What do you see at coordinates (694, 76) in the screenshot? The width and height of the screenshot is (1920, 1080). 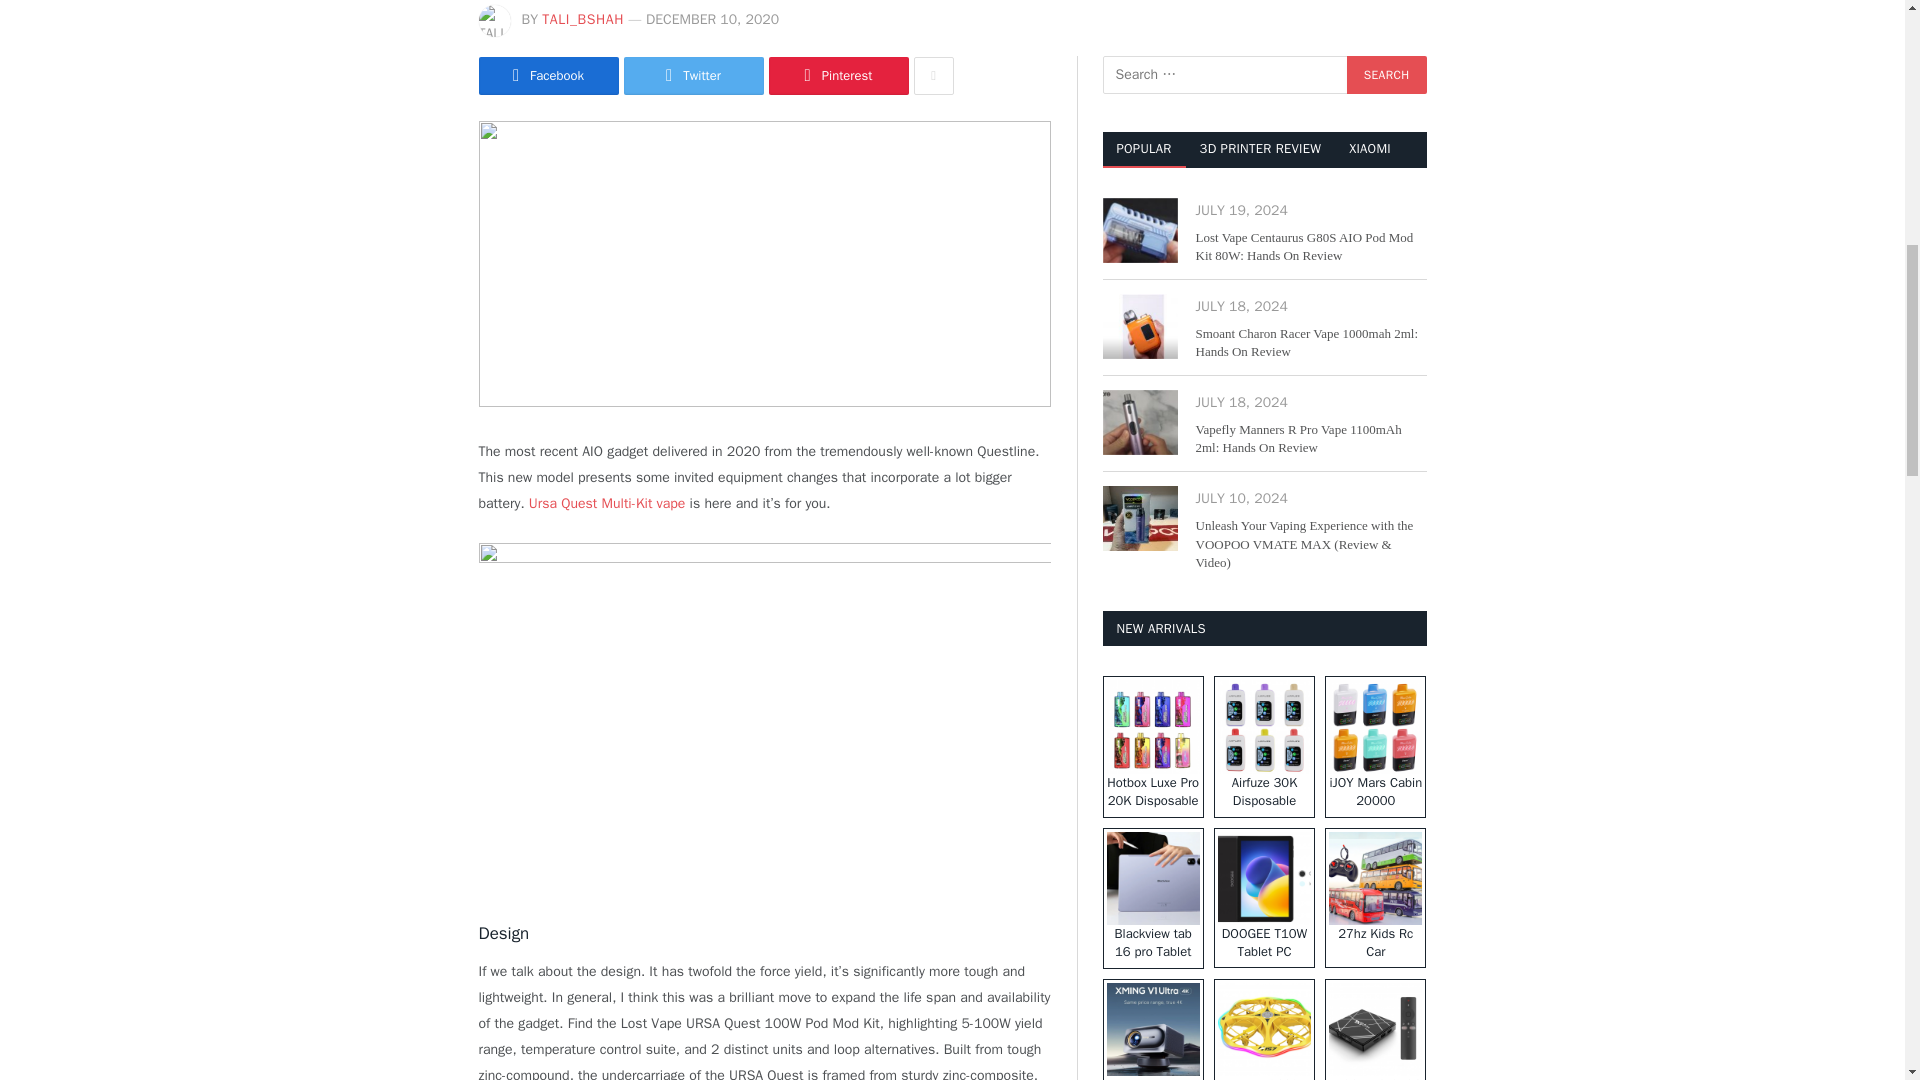 I see `Share on Twitter` at bounding box center [694, 76].